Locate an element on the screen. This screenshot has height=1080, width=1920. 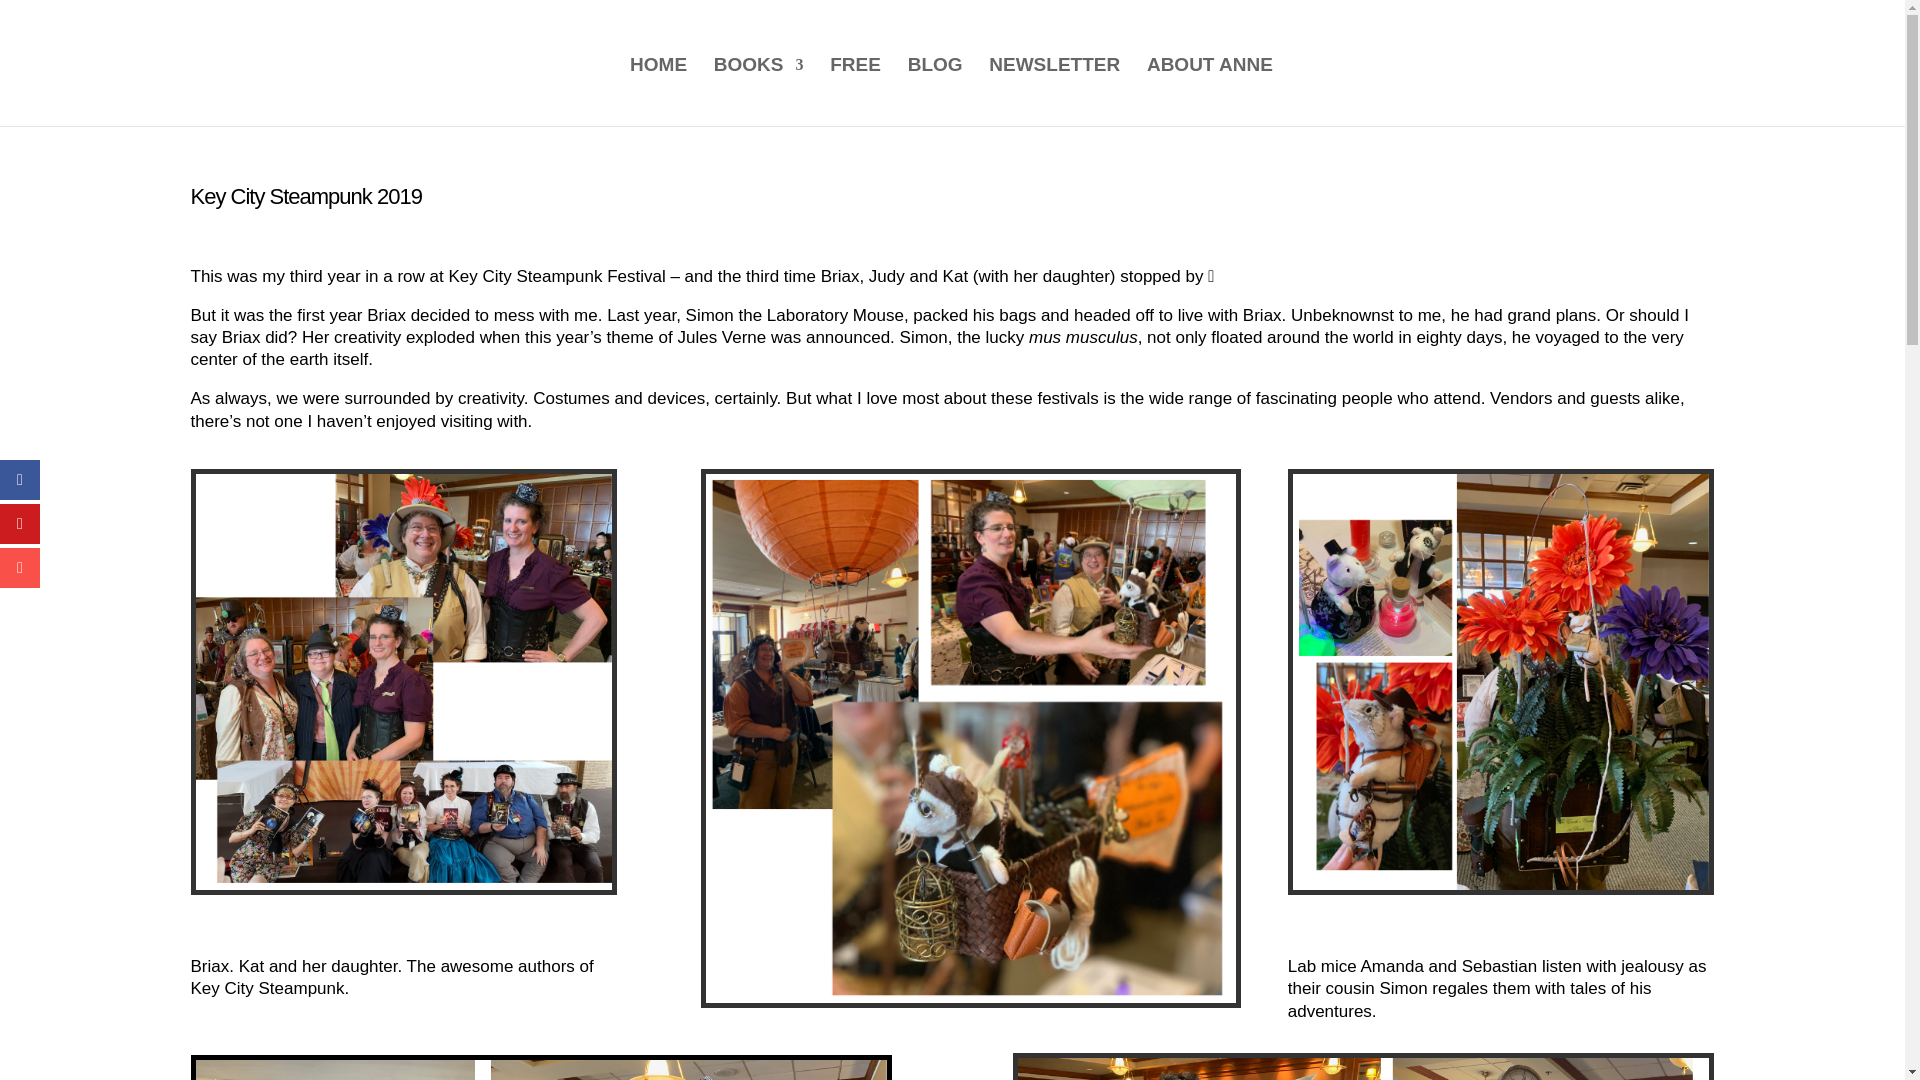
NEWSLETTER is located at coordinates (1054, 92).